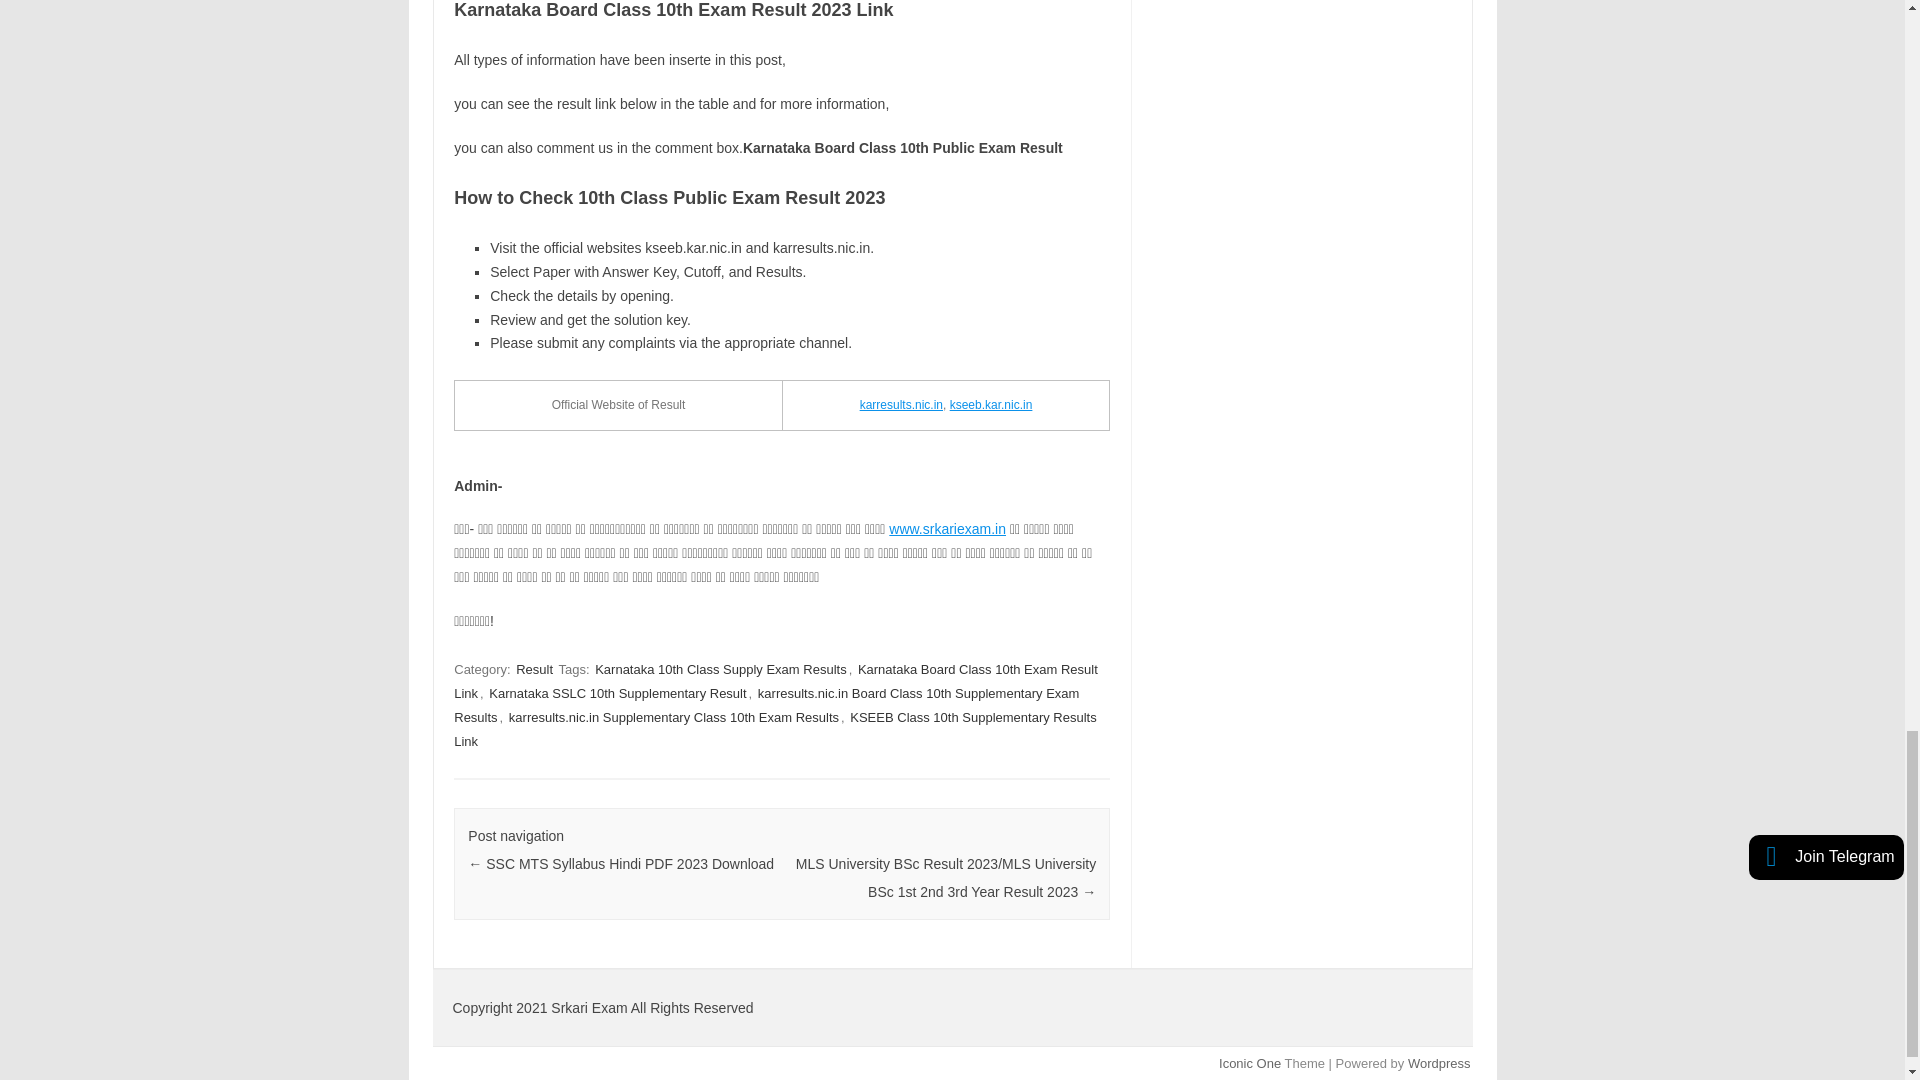  I want to click on Karnataka Board Class 10th Exam Result Link, so click(776, 681).